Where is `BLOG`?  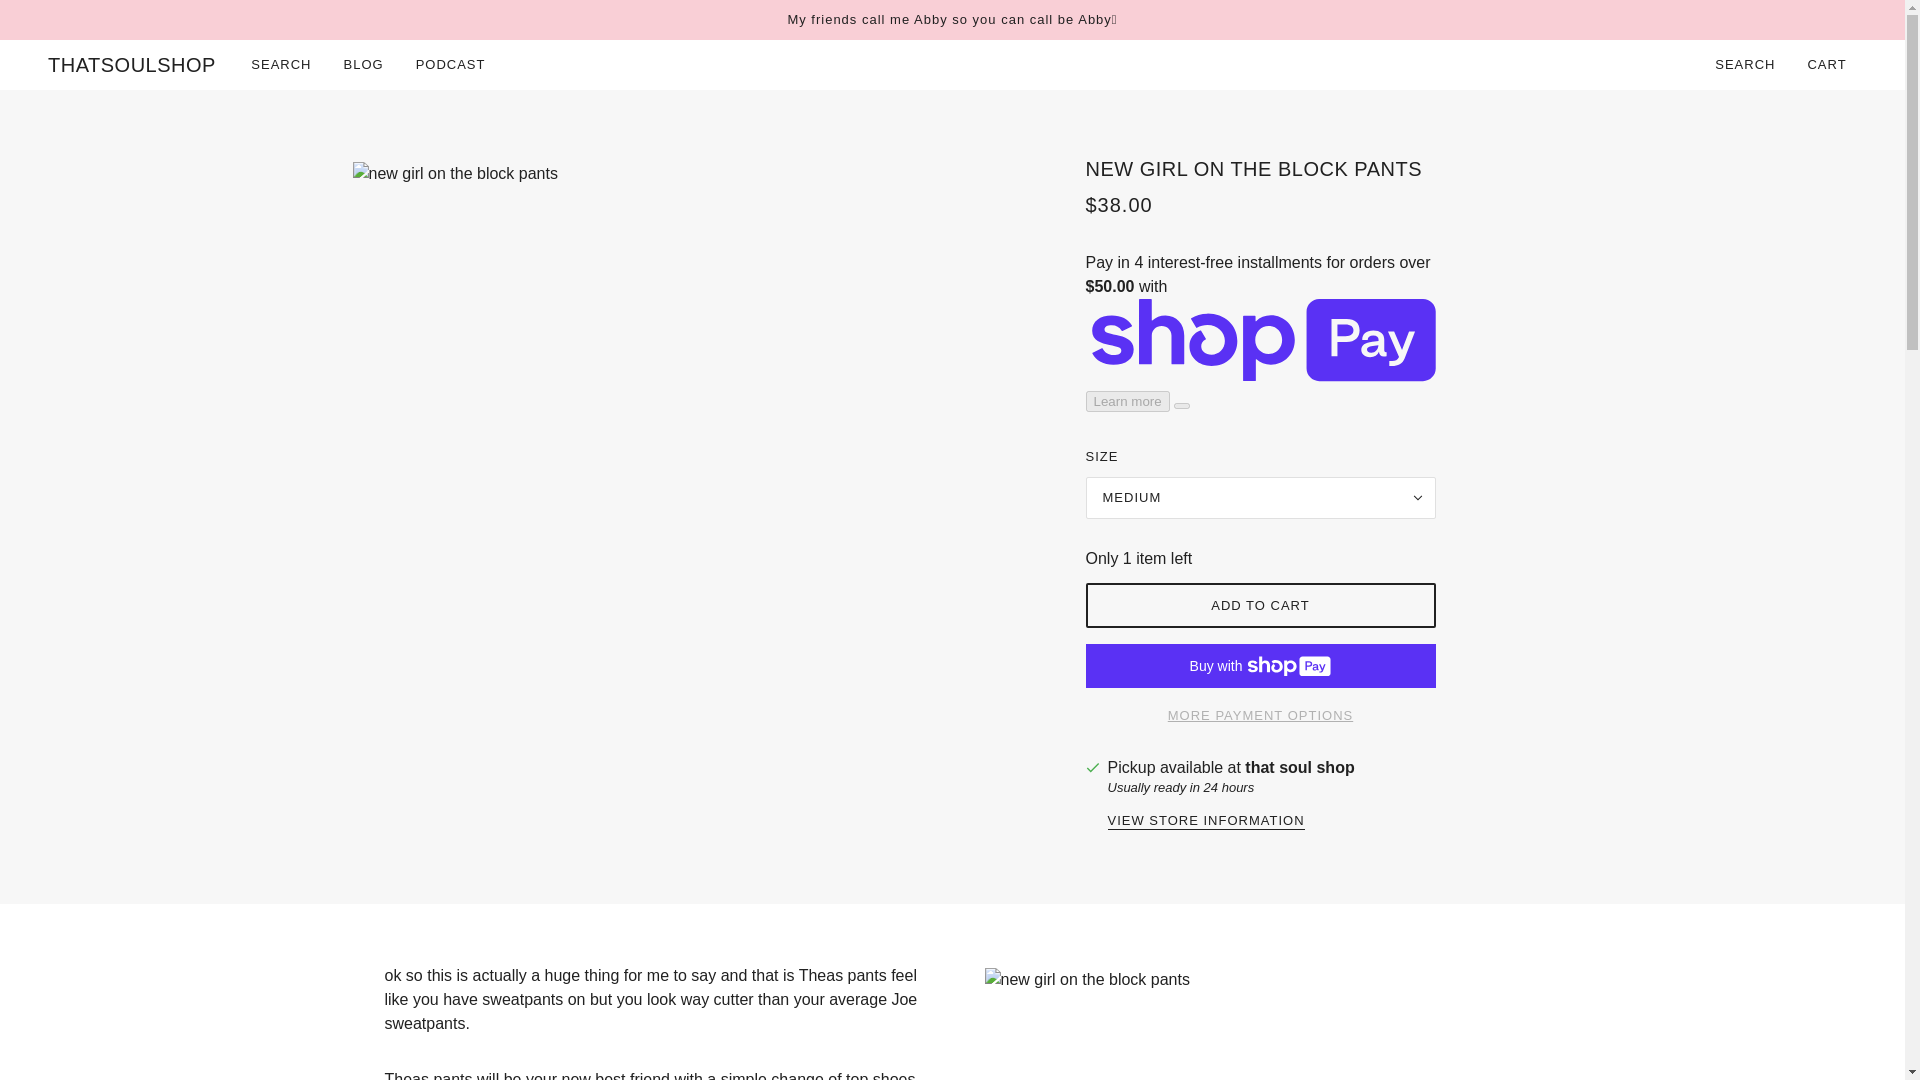 BLOG is located at coordinates (364, 64).